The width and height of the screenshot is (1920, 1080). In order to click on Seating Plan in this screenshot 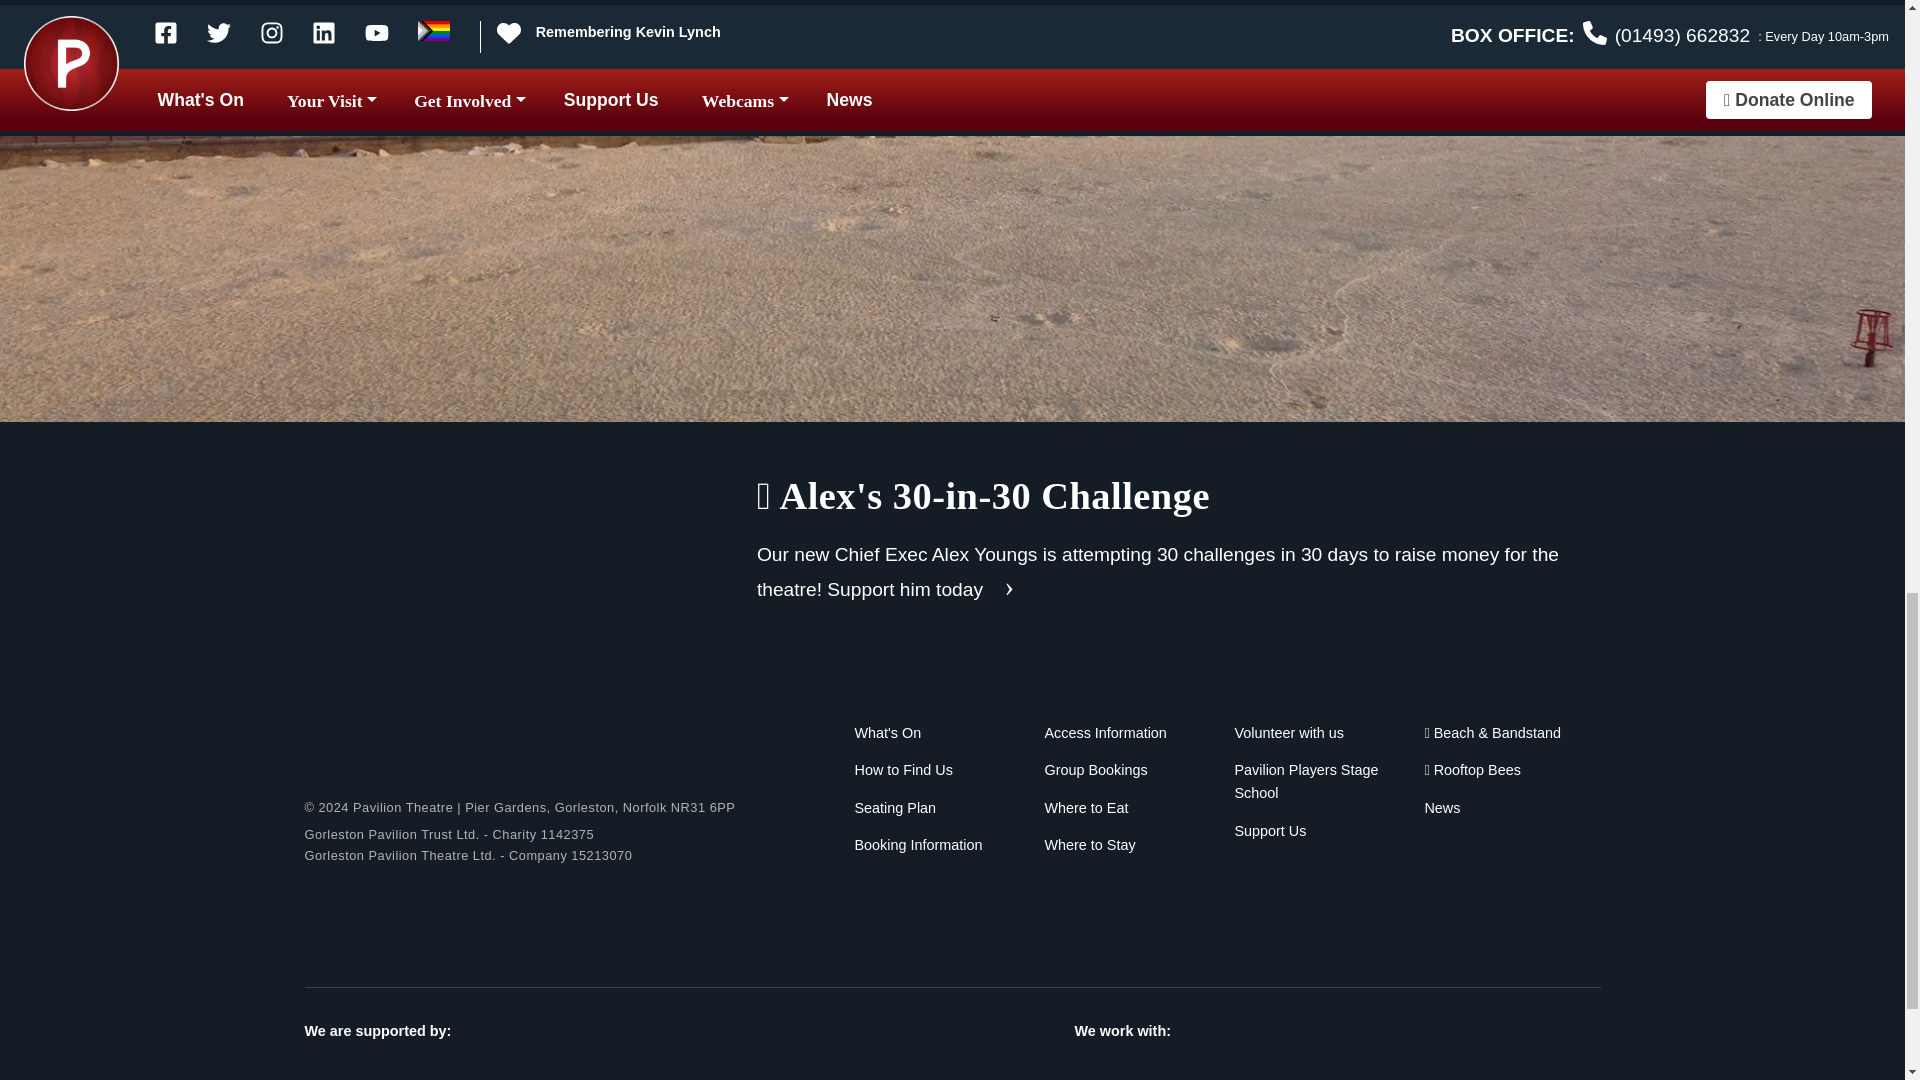, I will do `click(895, 808)`.